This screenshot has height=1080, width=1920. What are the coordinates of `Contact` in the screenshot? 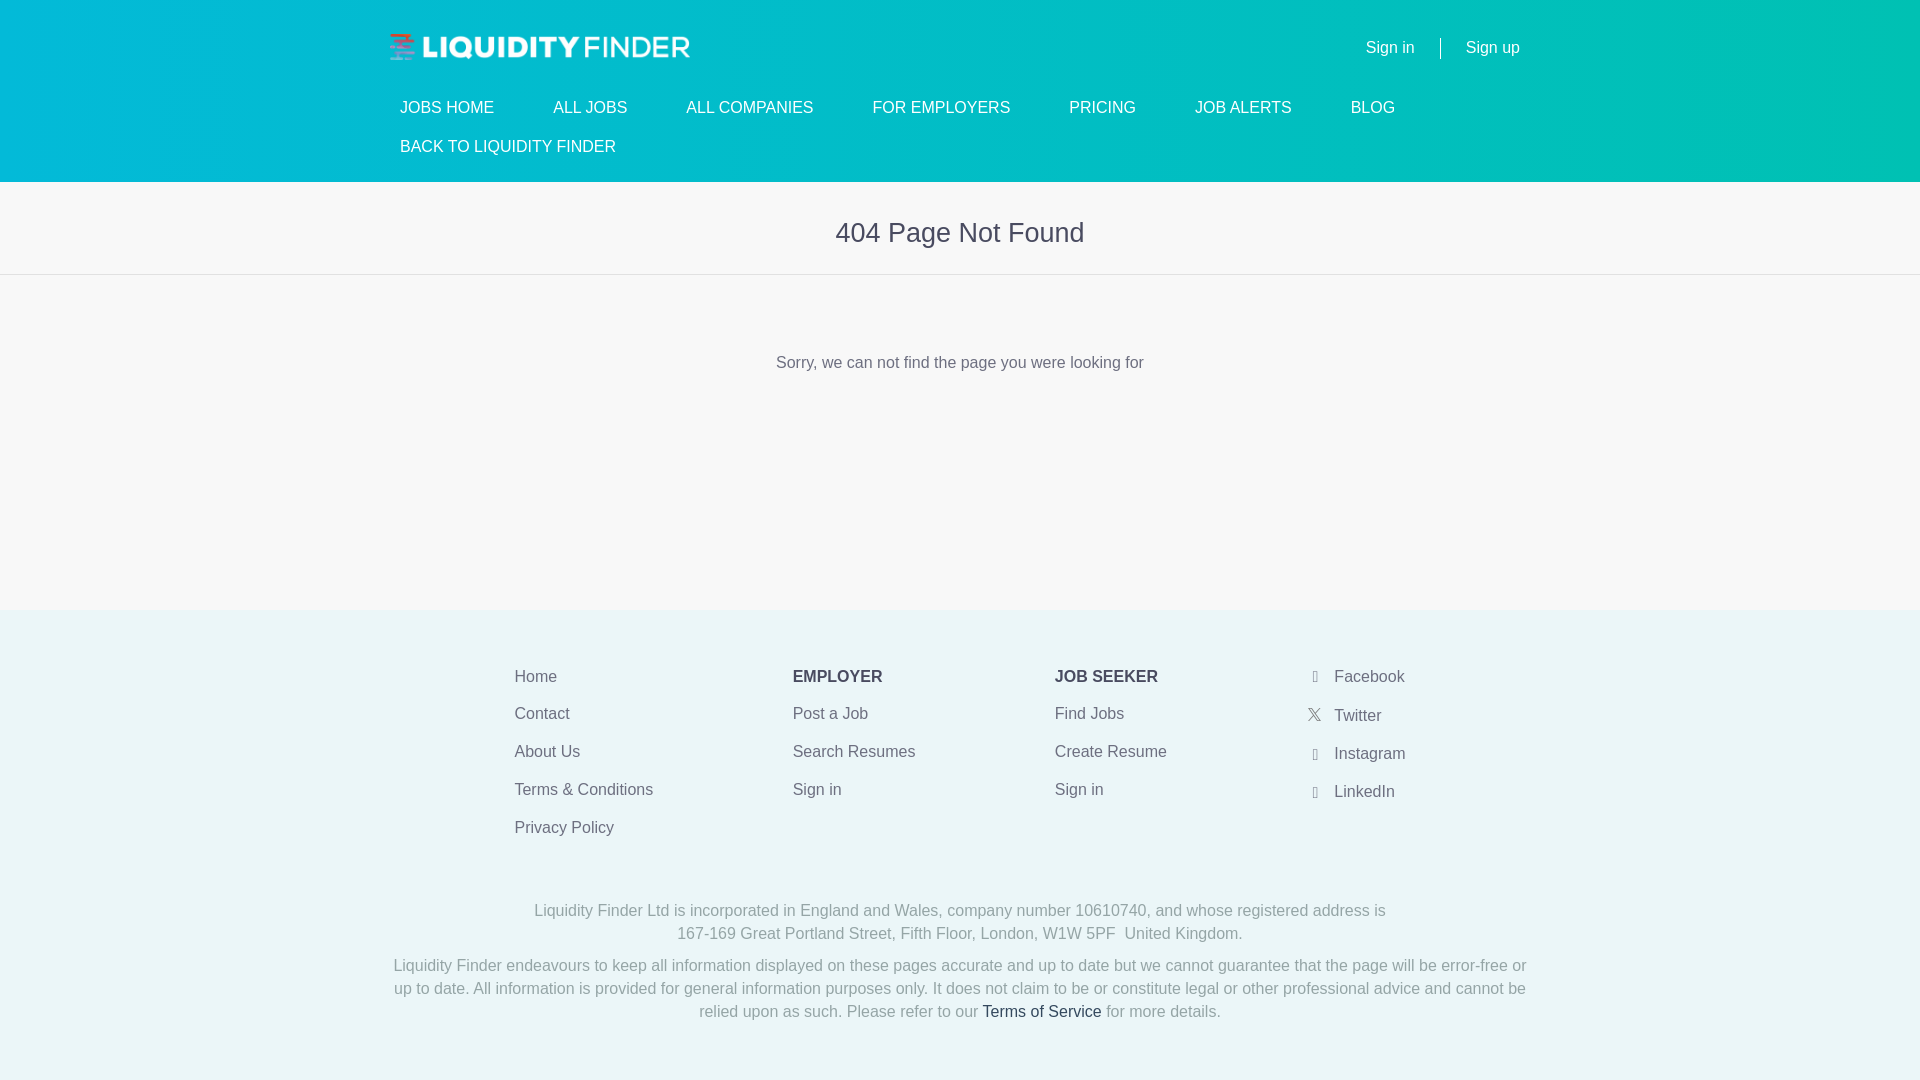 It's located at (541, 714).